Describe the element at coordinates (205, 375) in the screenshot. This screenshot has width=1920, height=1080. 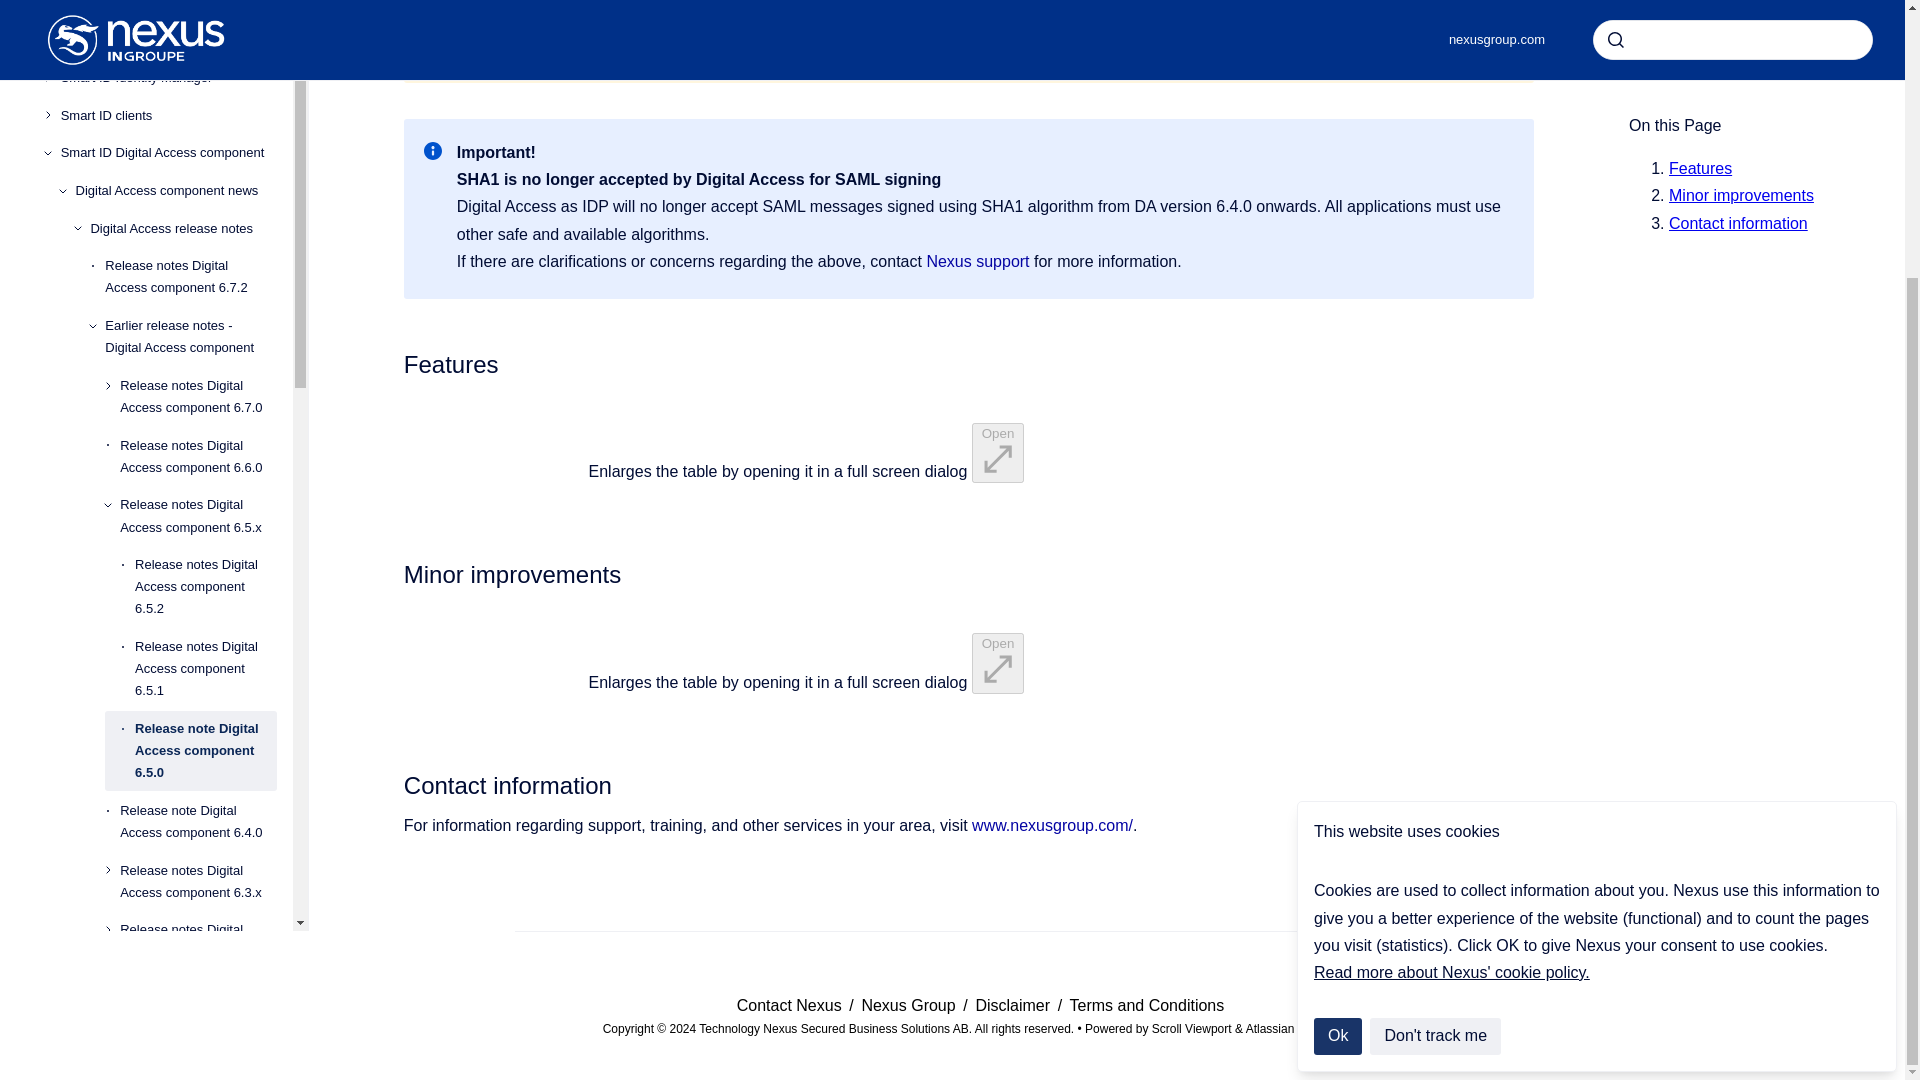
I see `Release notes Digital Access component 6.5.2` at that location.